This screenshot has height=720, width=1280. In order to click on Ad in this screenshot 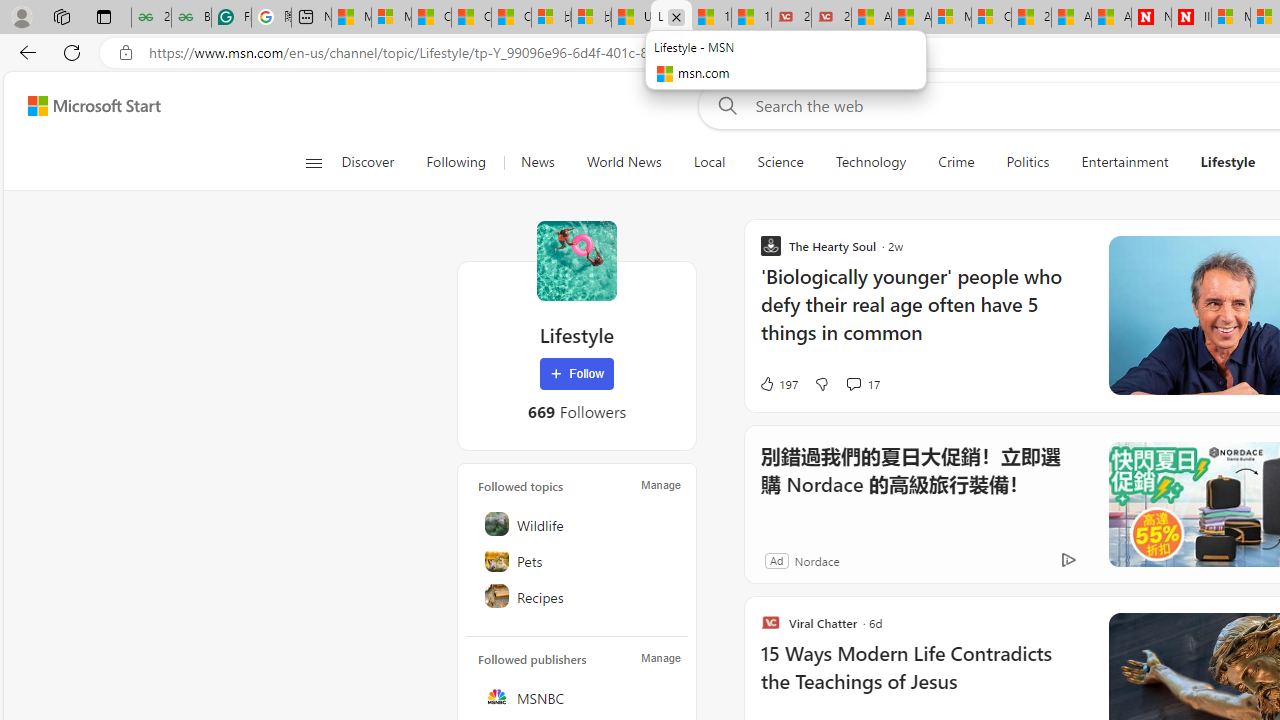, I will do `click(776, 560)`.